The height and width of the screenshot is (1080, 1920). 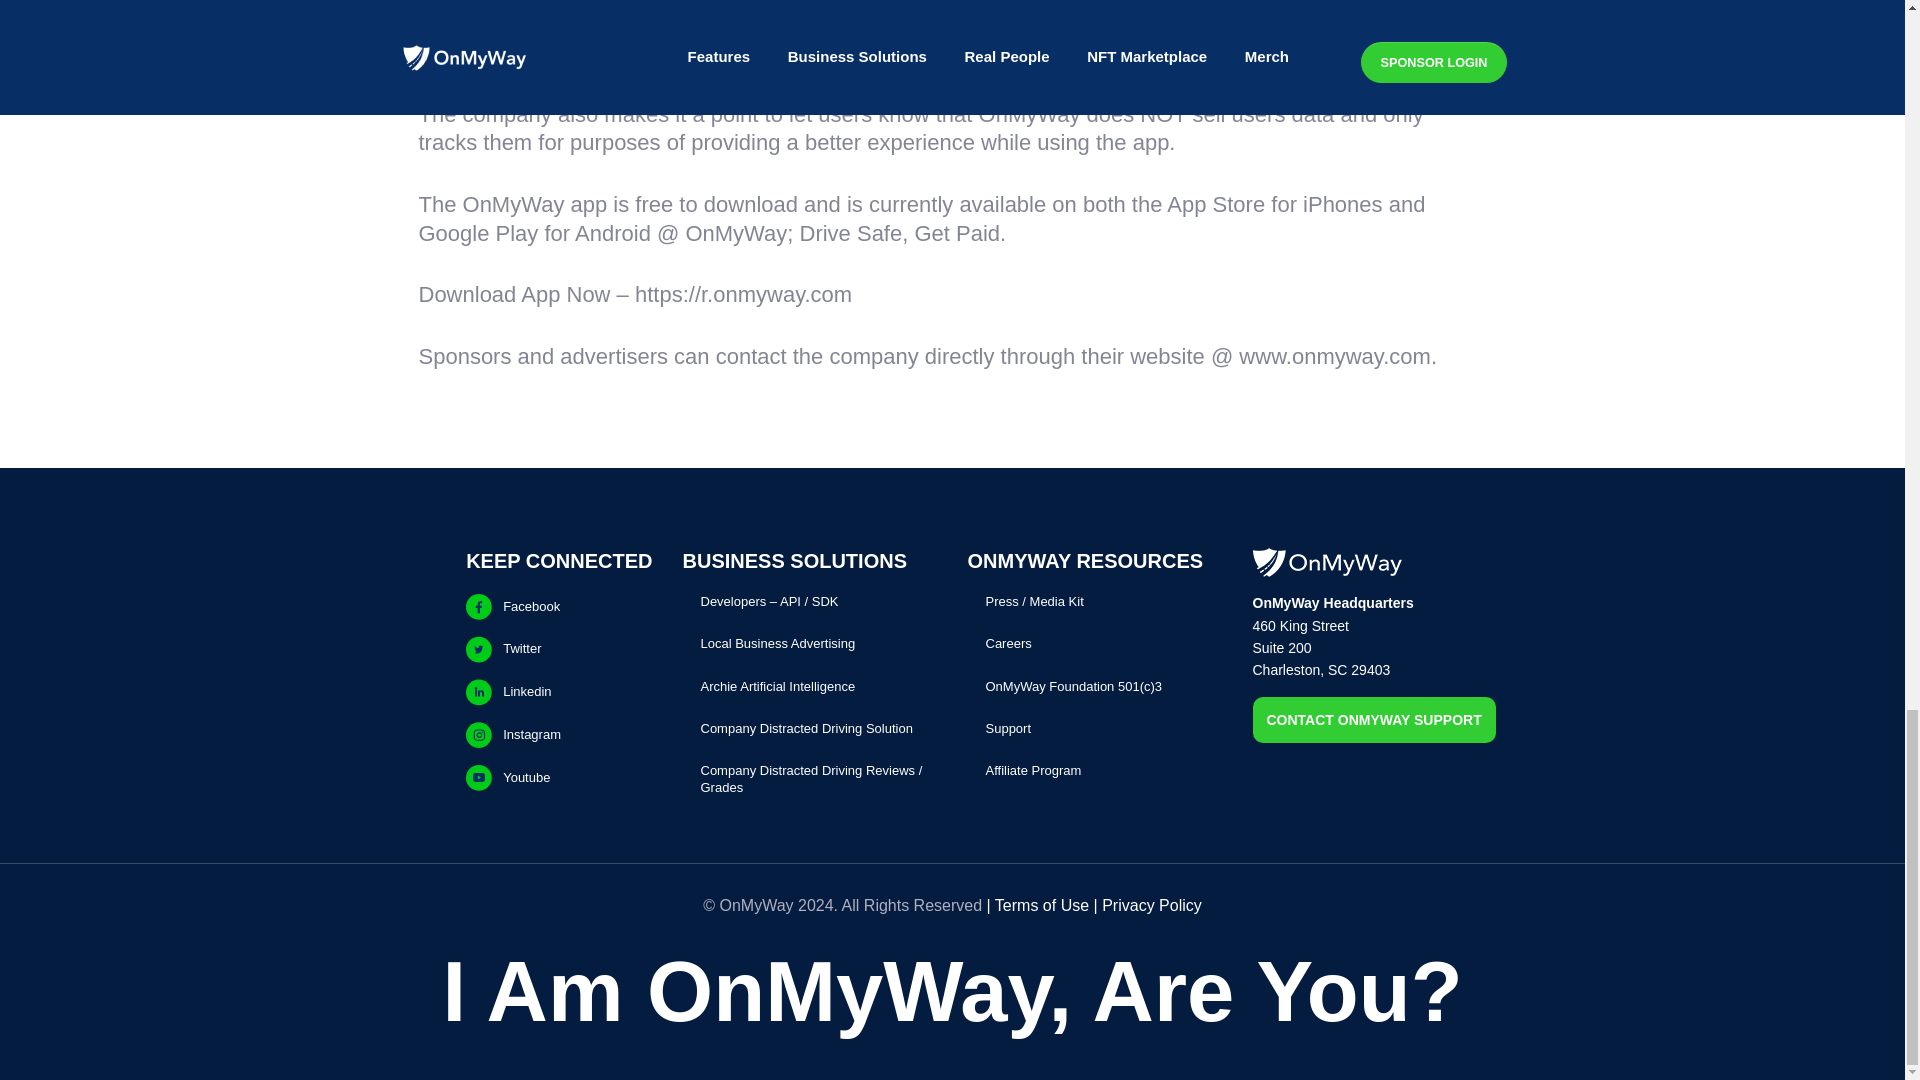 What do you see at coordinates (777, 676) in the screenshot?
I see `Archie Artificial Intelligence` at bounding box center [777, 676].